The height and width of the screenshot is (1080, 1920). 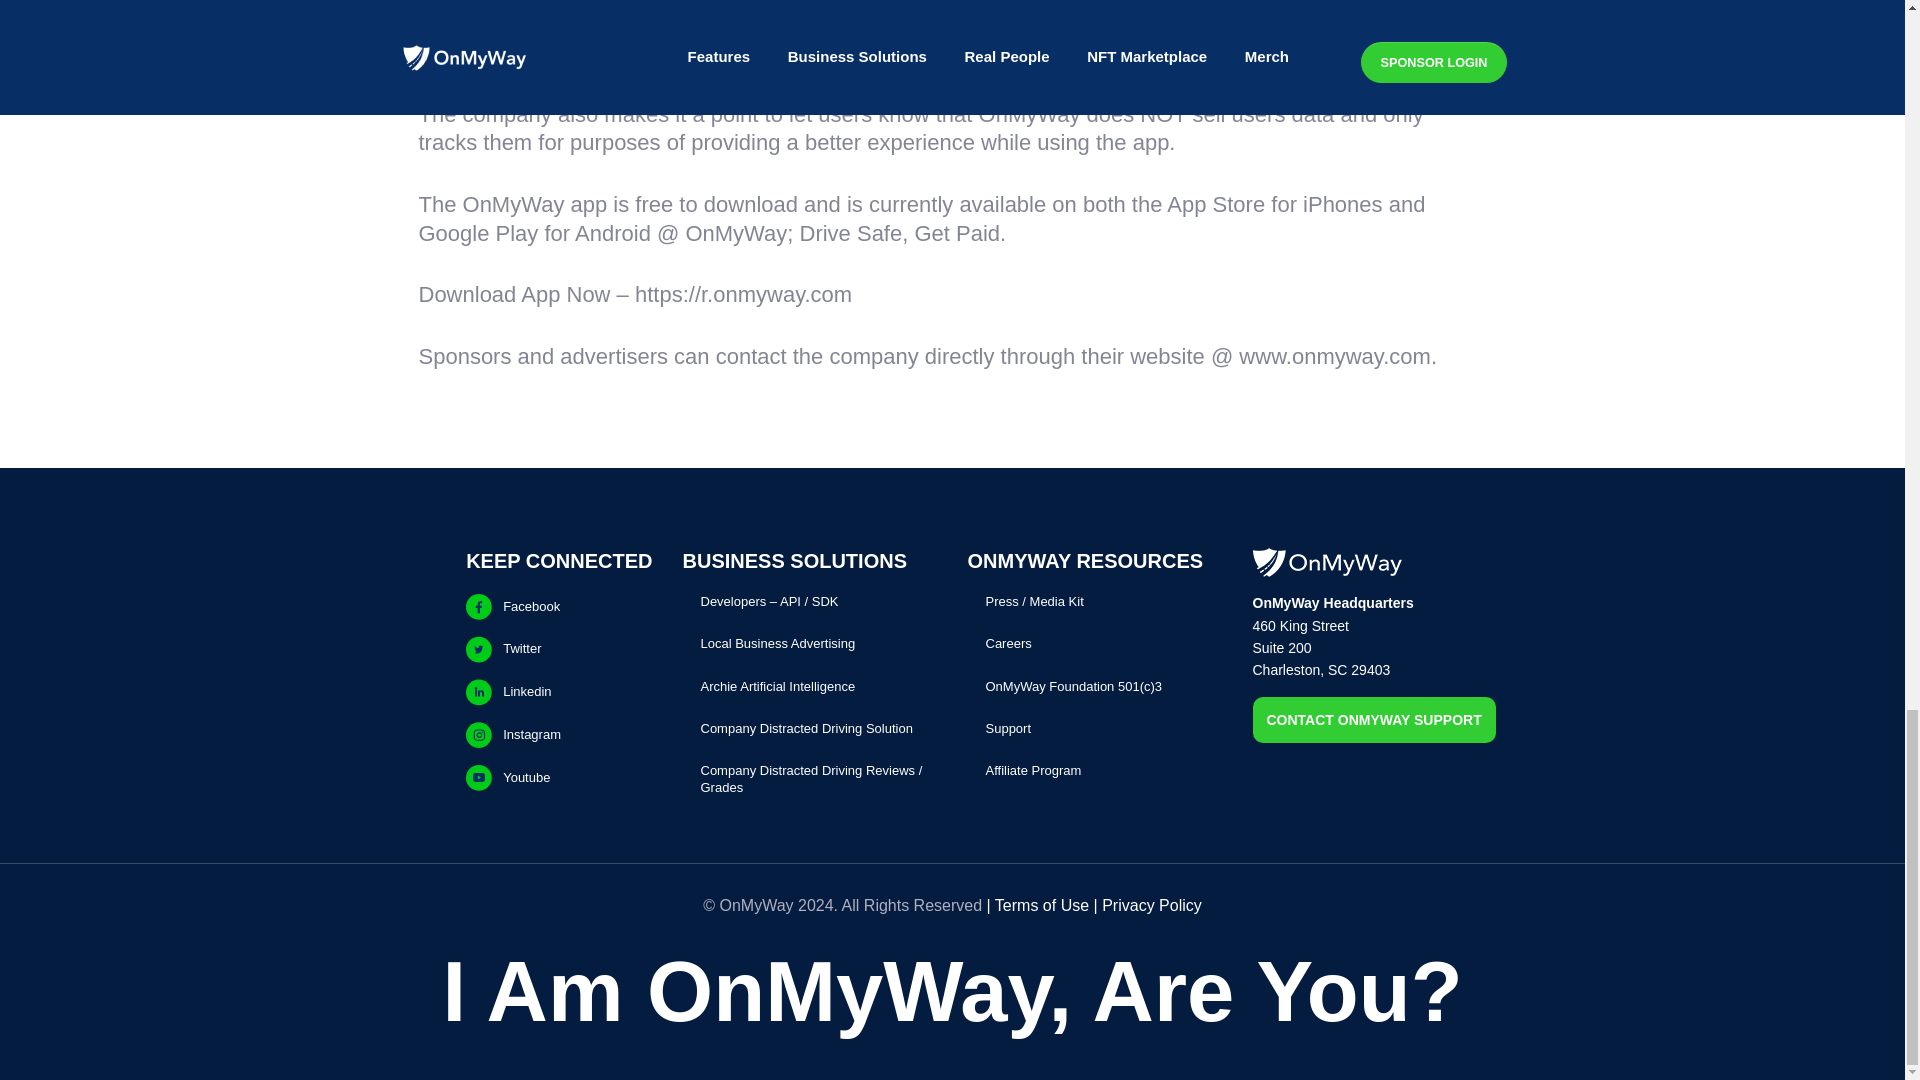 What do you see at coordinates (777, 676) in the screenshot?
I see `Archie Artificial Intelligence` at bounding box center [777, 676].